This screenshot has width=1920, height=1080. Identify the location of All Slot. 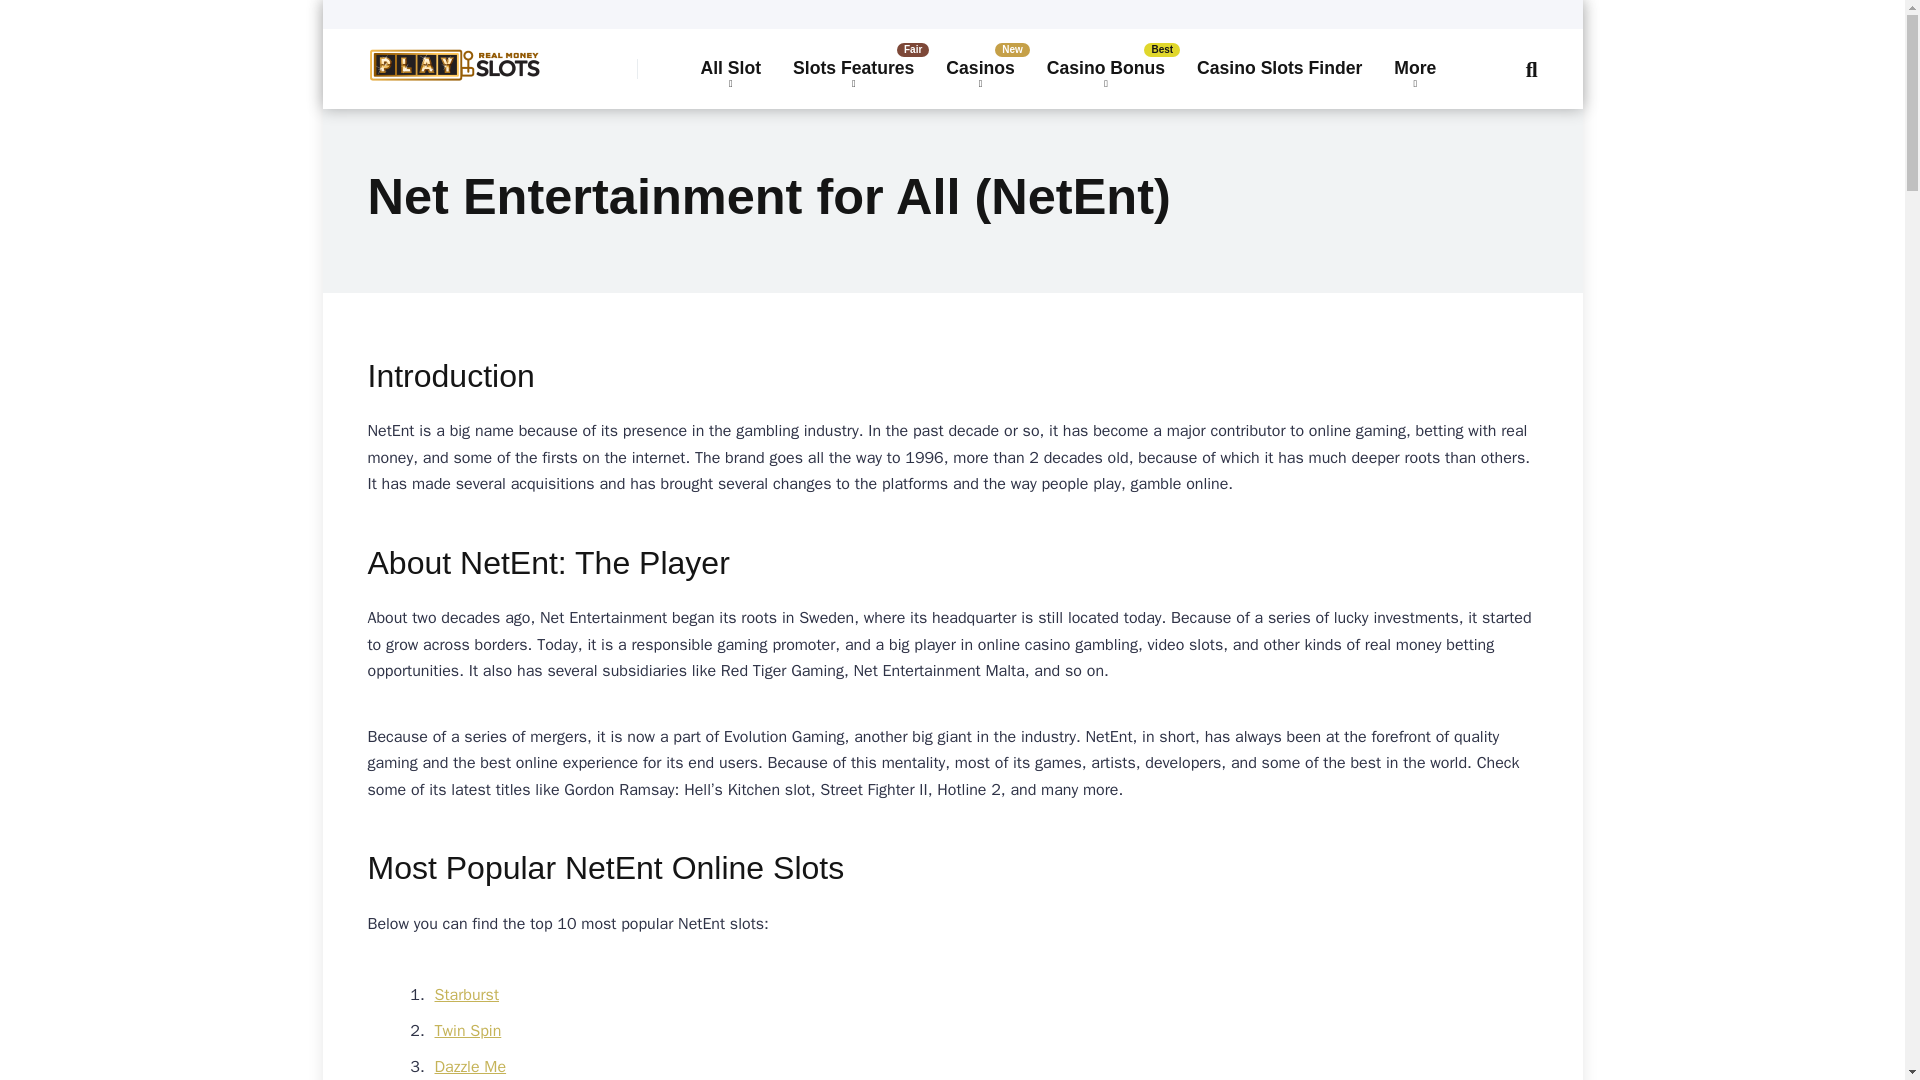
(730, 70).